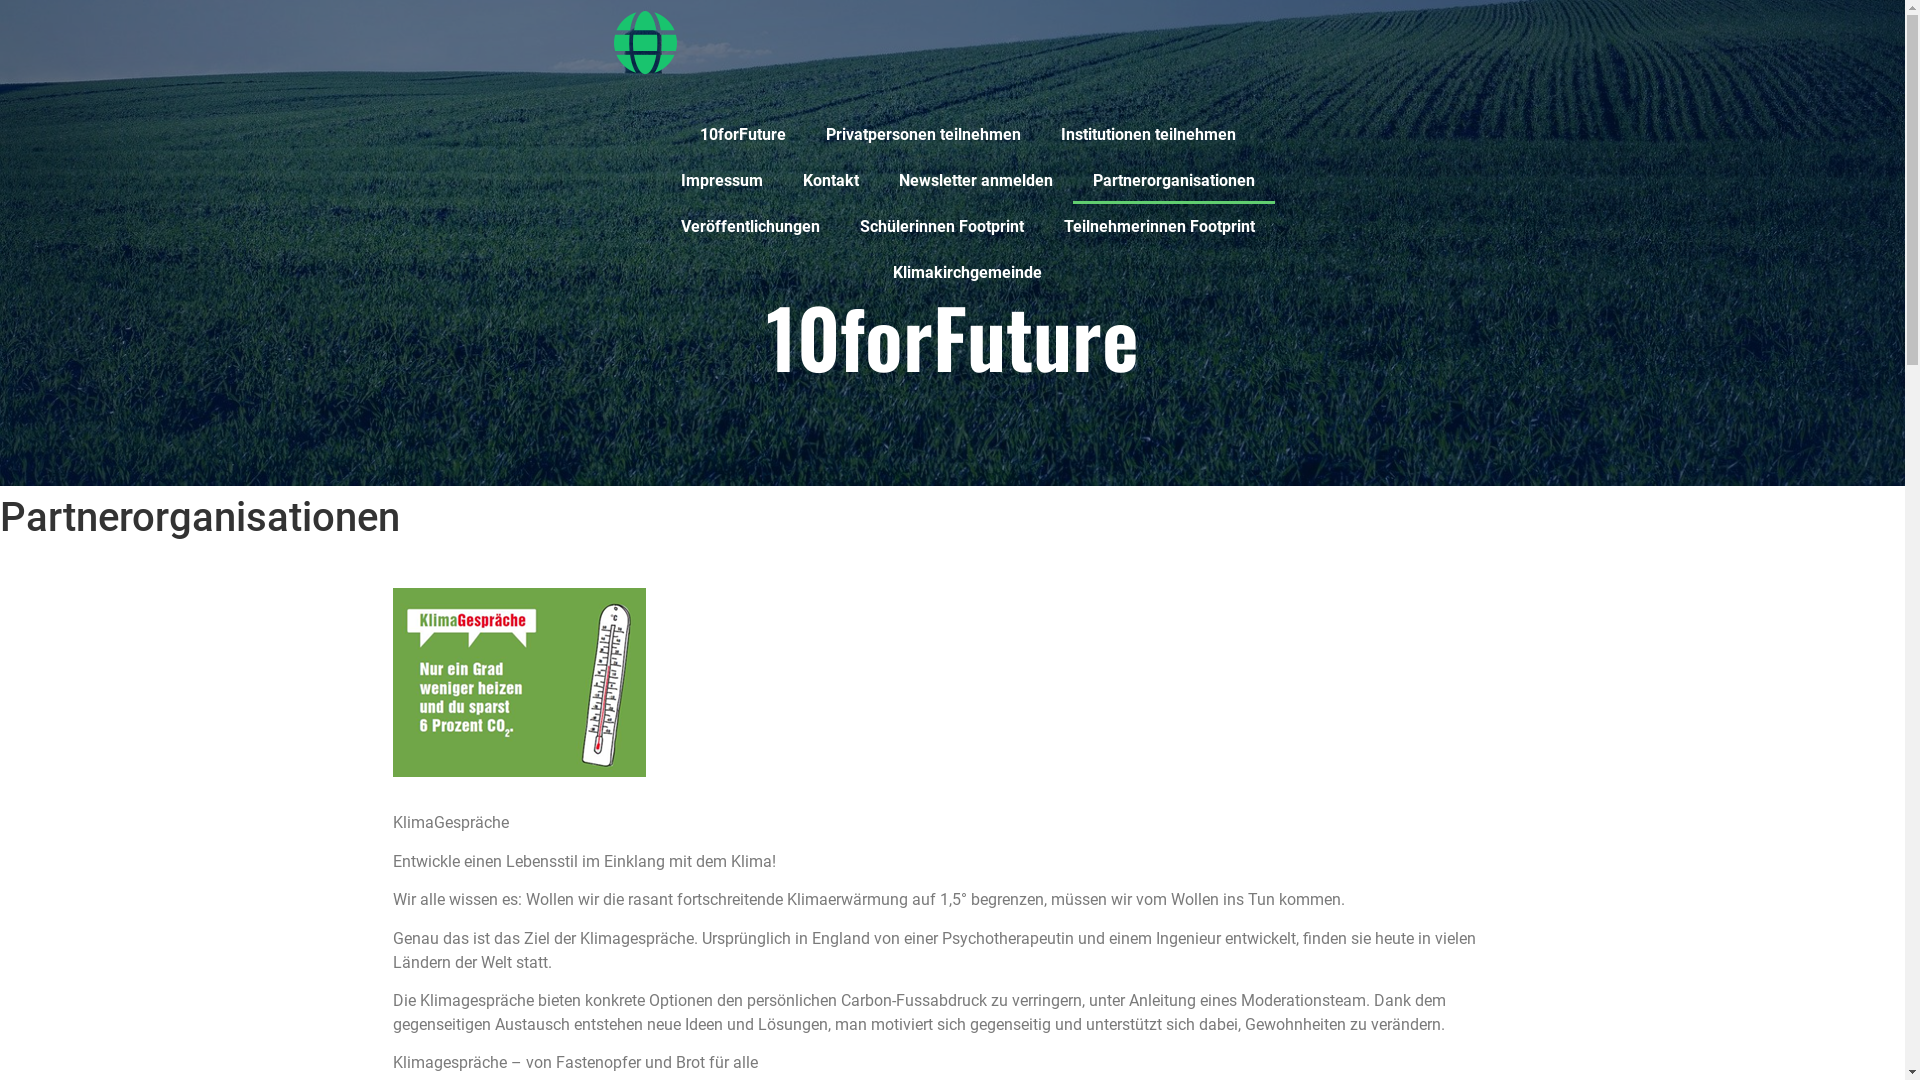  Describe the element at coordinates (1173, 181) in the screenshot. I see `Partnerorganisationen` at that location.